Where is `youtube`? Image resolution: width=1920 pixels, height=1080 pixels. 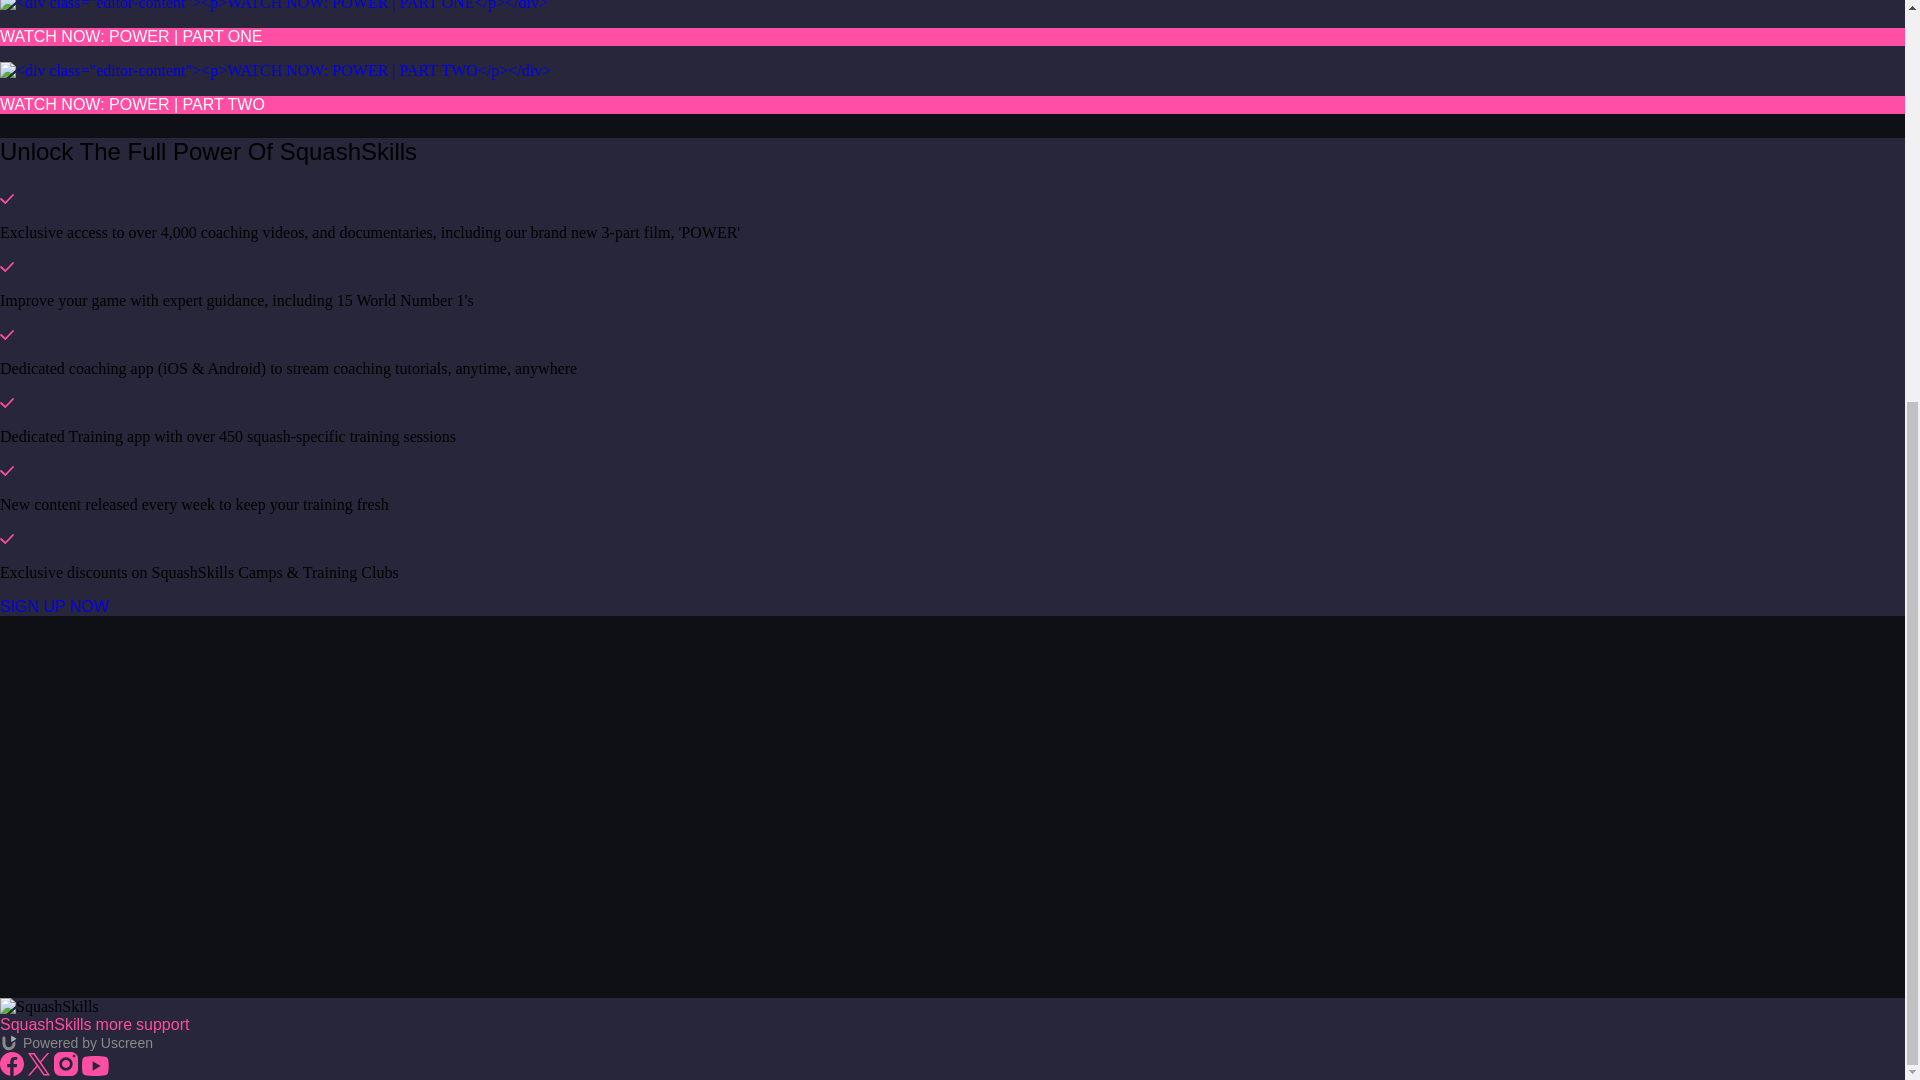 youtube is located at coordinates (96, 1066).